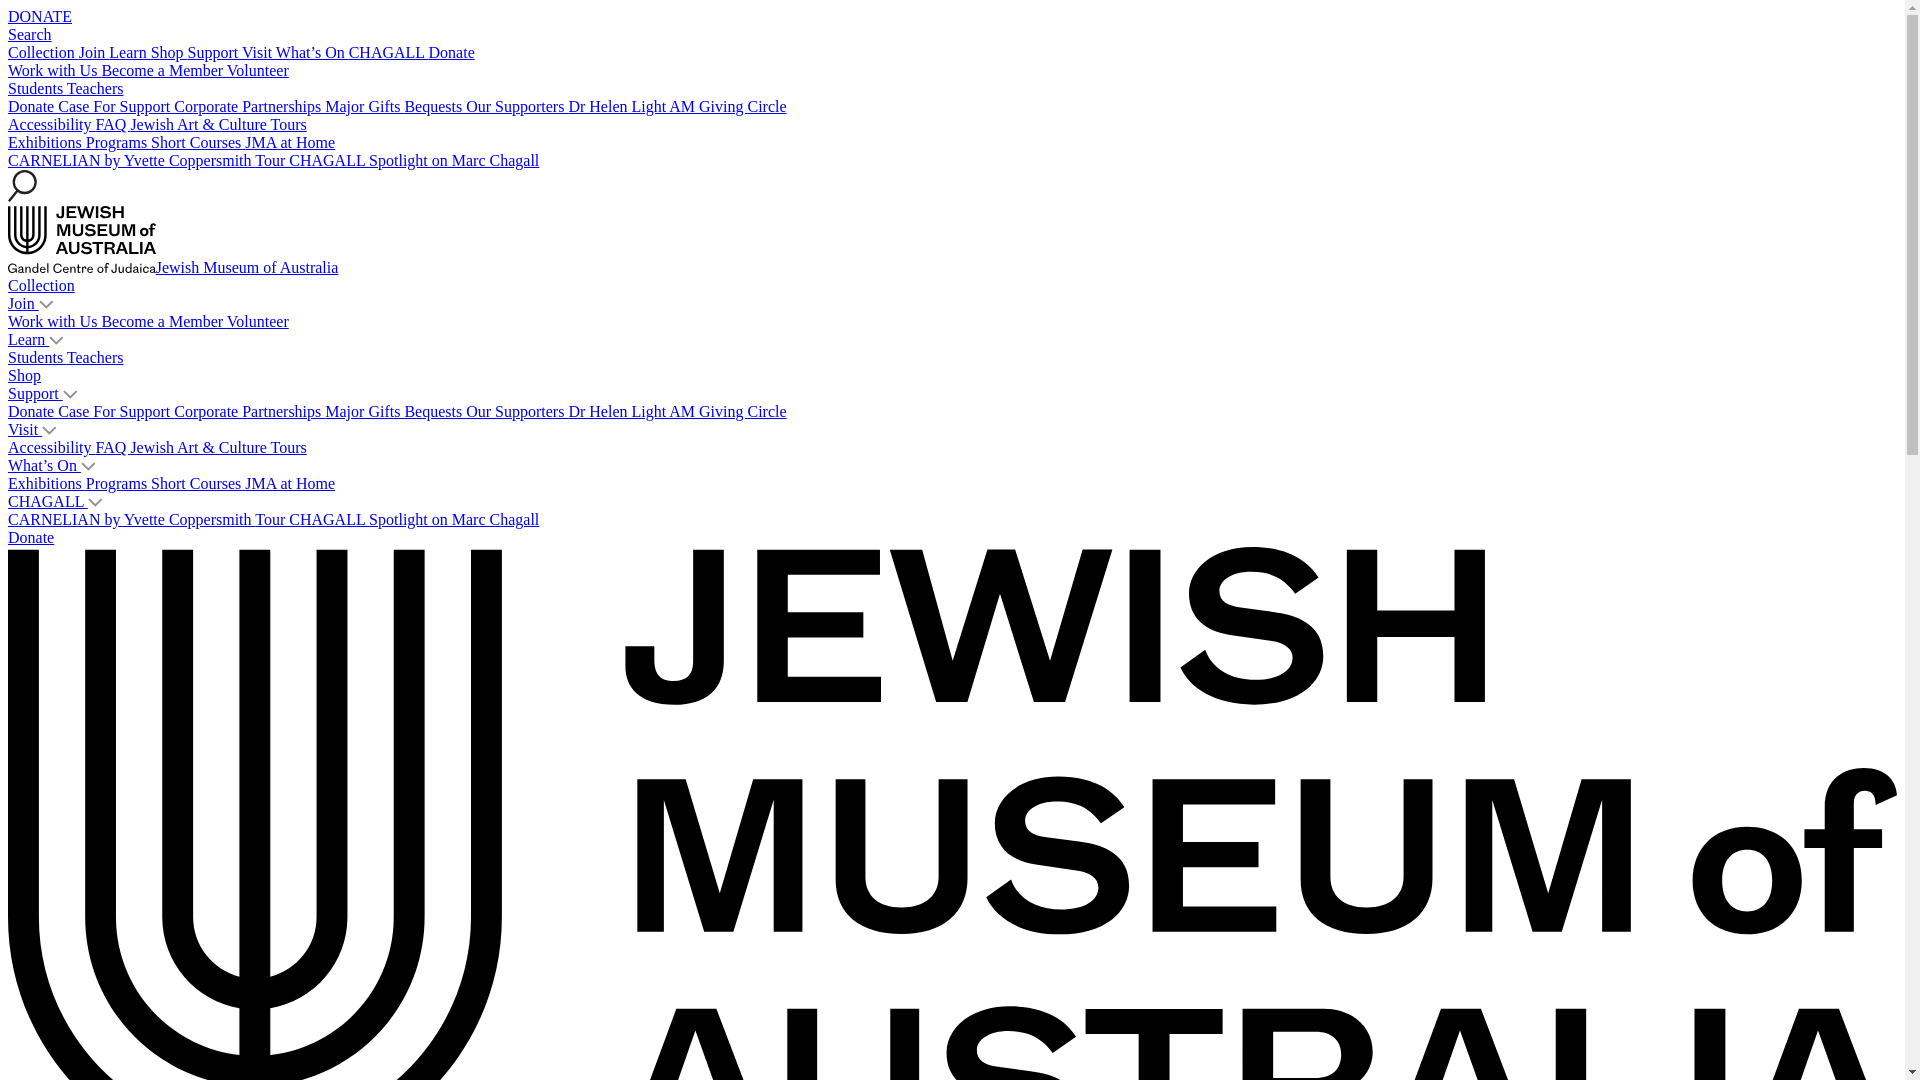  What do you see at coordinates (48, 502) in the screenshot?
I see `CHAGALL` at bounding box center [48, 502].